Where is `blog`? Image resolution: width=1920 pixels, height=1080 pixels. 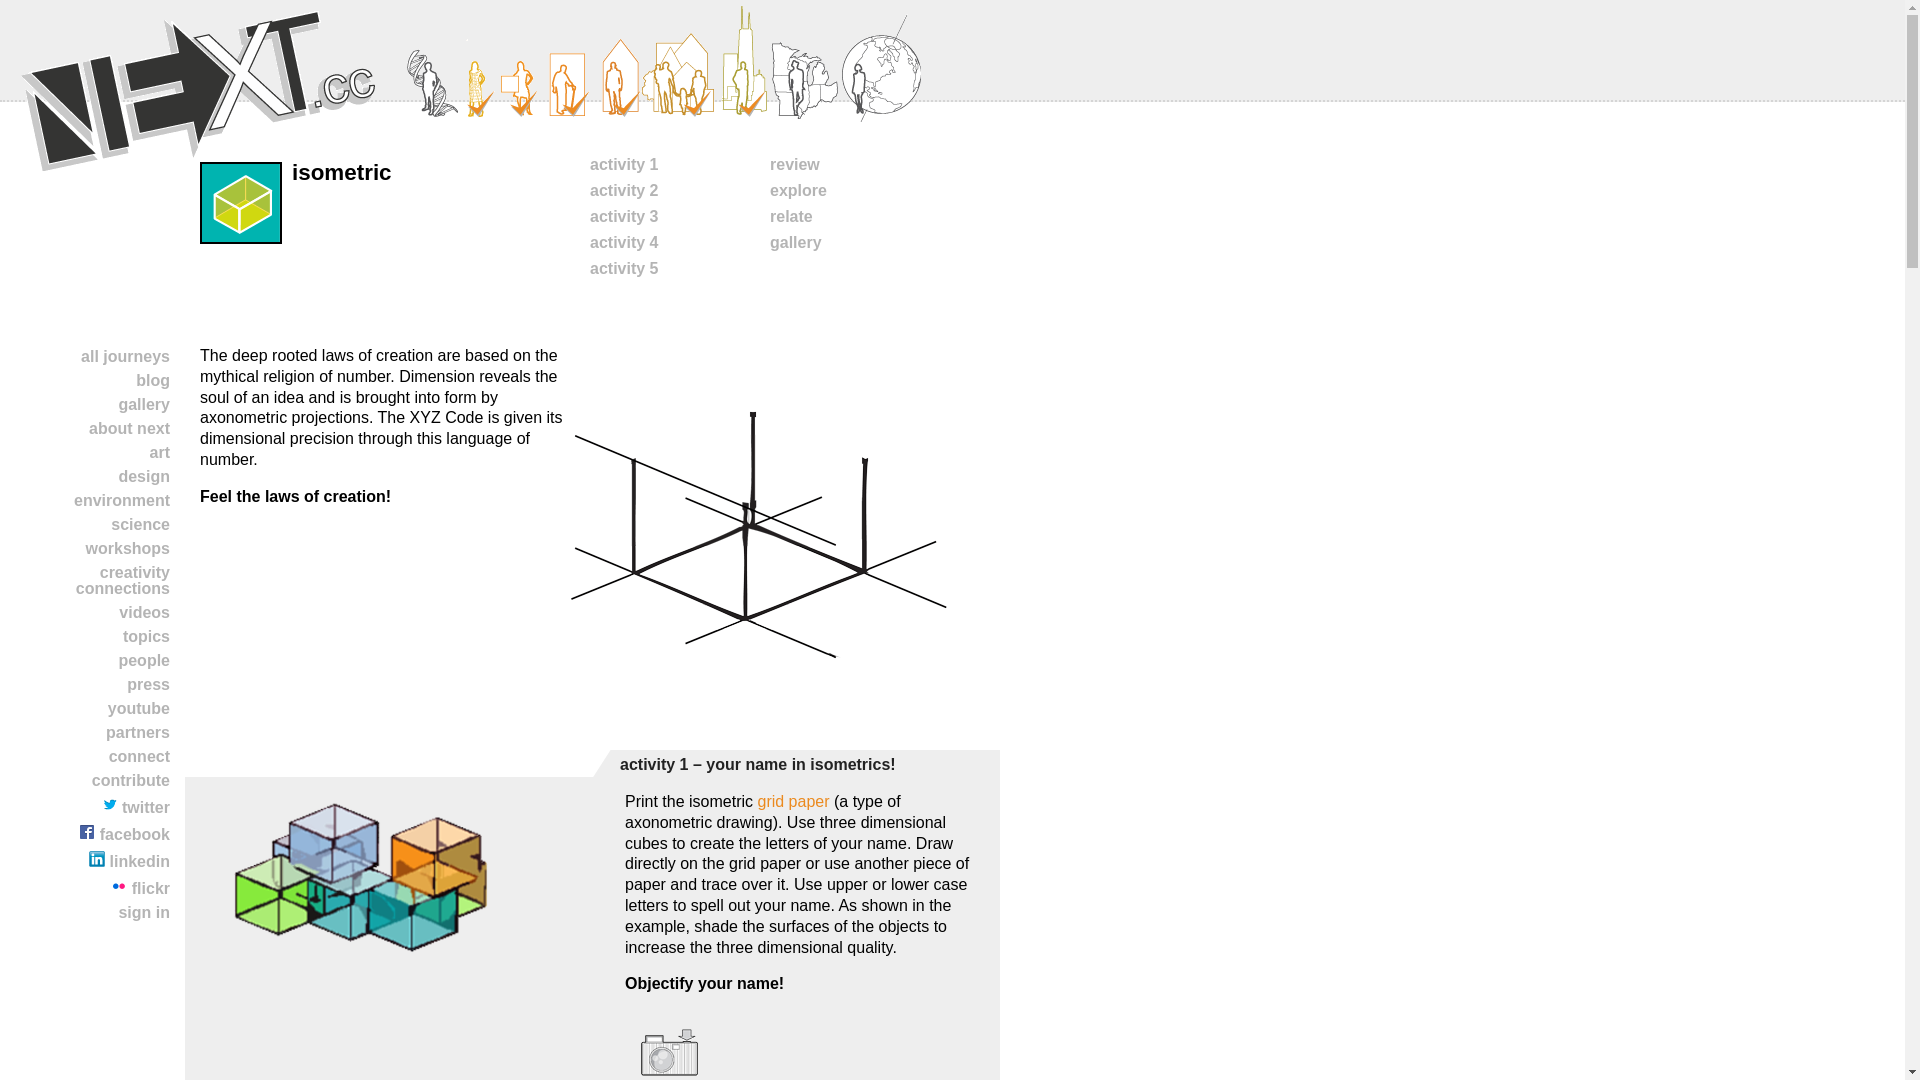
blog is located at coordinates (94, 381).